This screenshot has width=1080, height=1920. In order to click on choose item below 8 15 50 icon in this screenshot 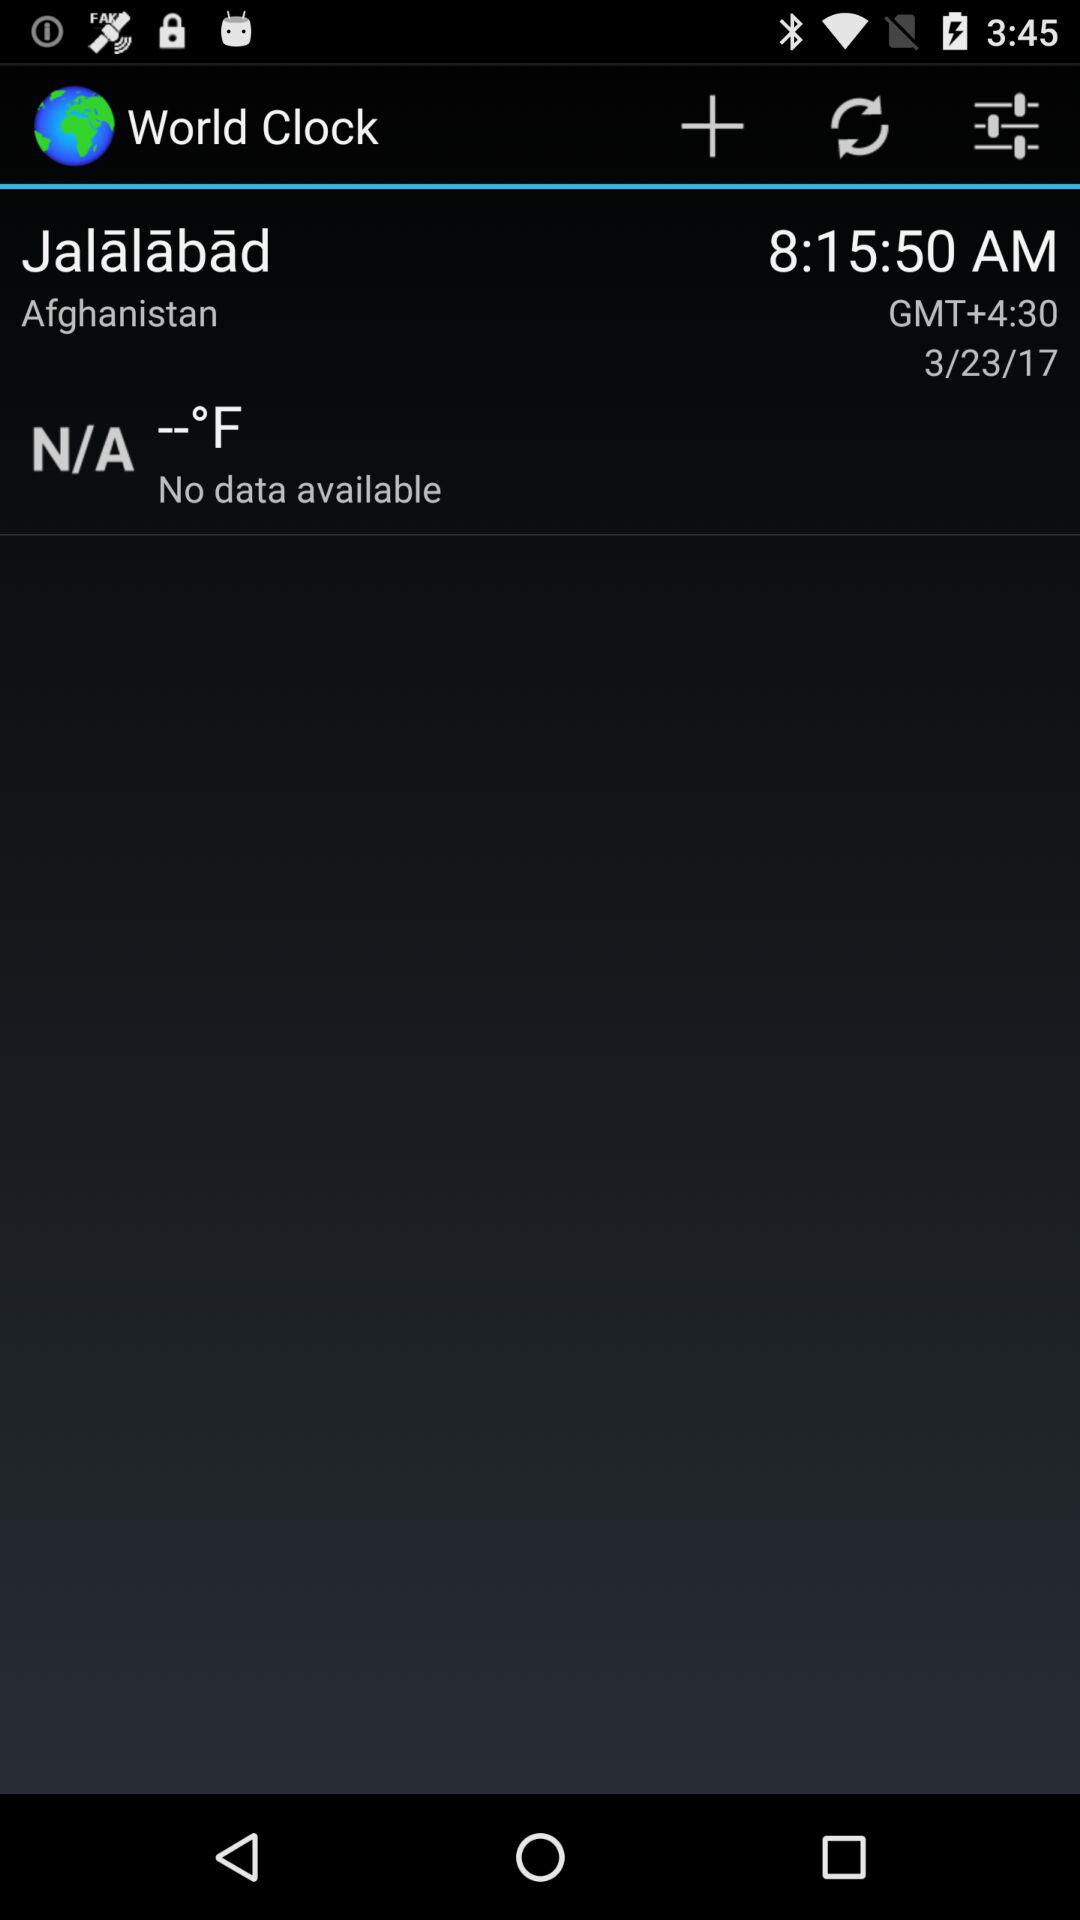, I will do `click(973, 312)`.